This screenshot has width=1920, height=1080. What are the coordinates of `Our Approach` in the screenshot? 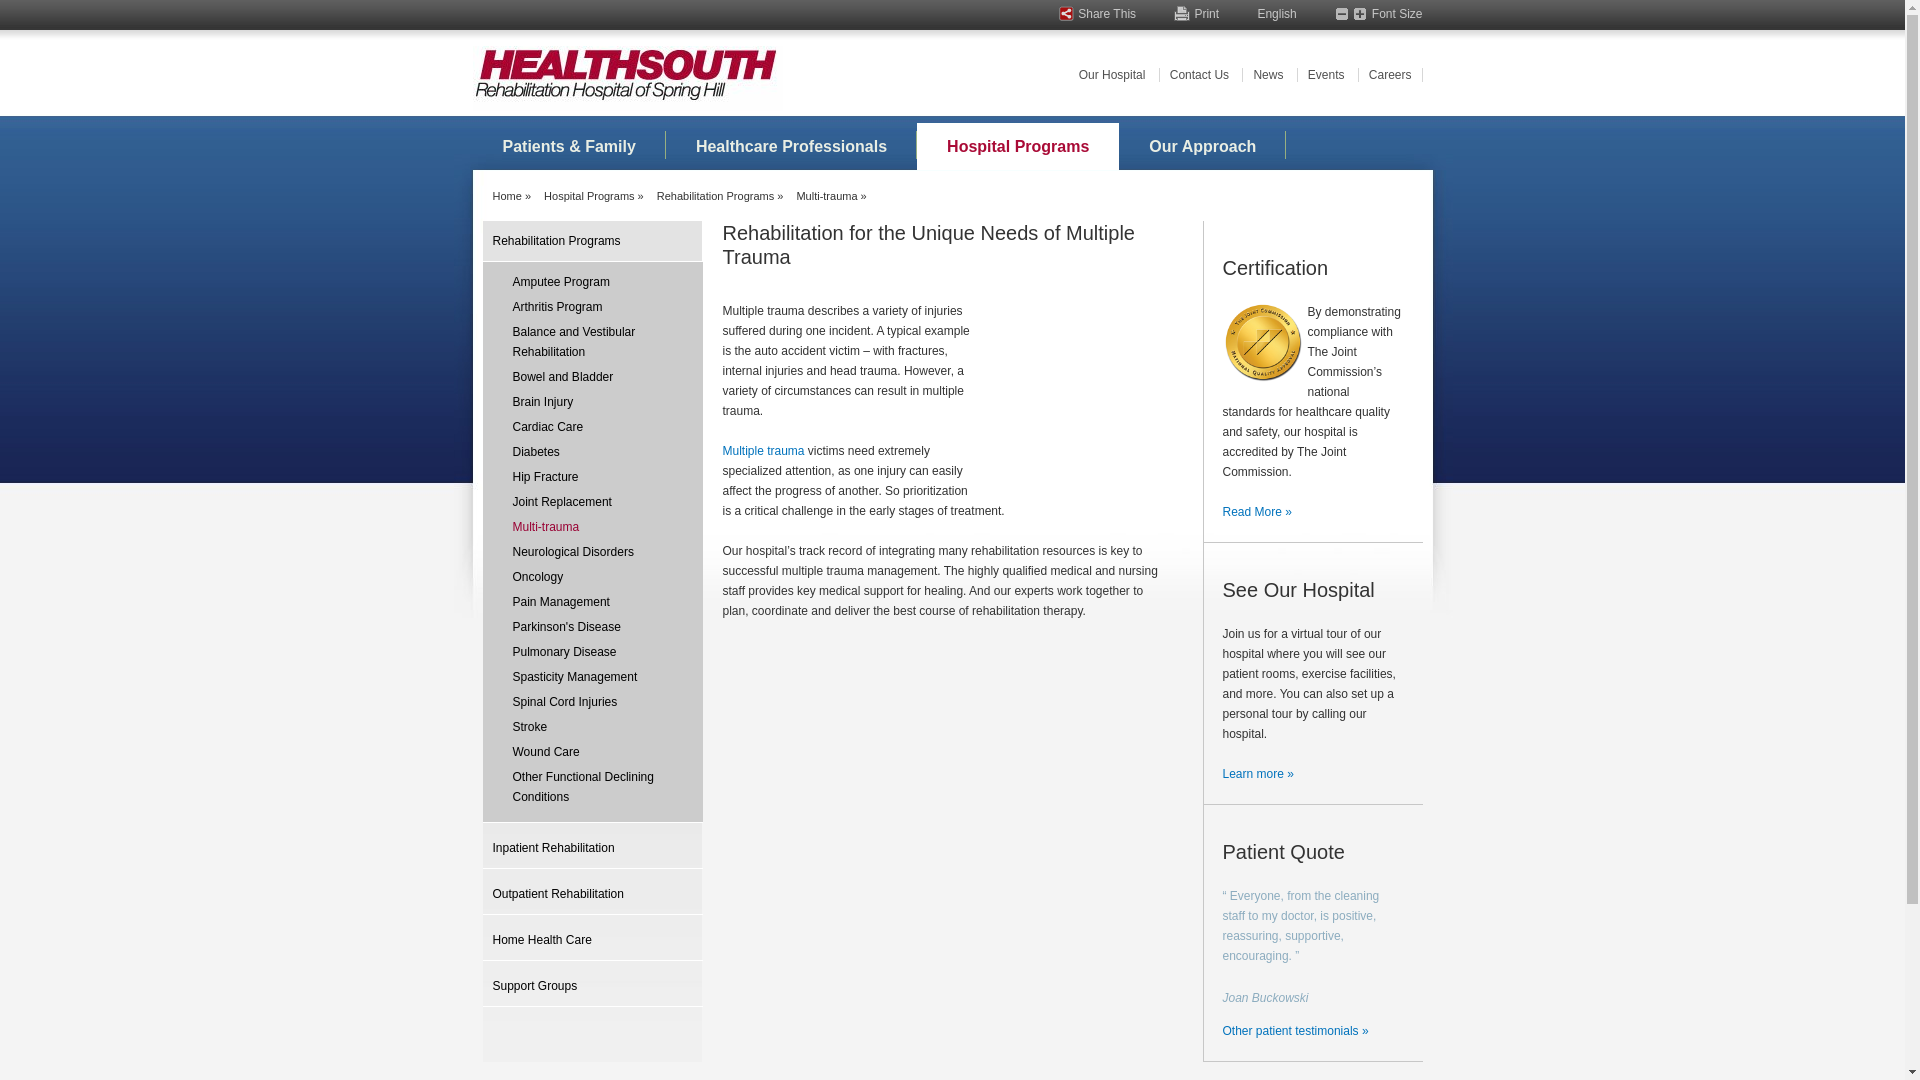 It's located at (1202, 146).